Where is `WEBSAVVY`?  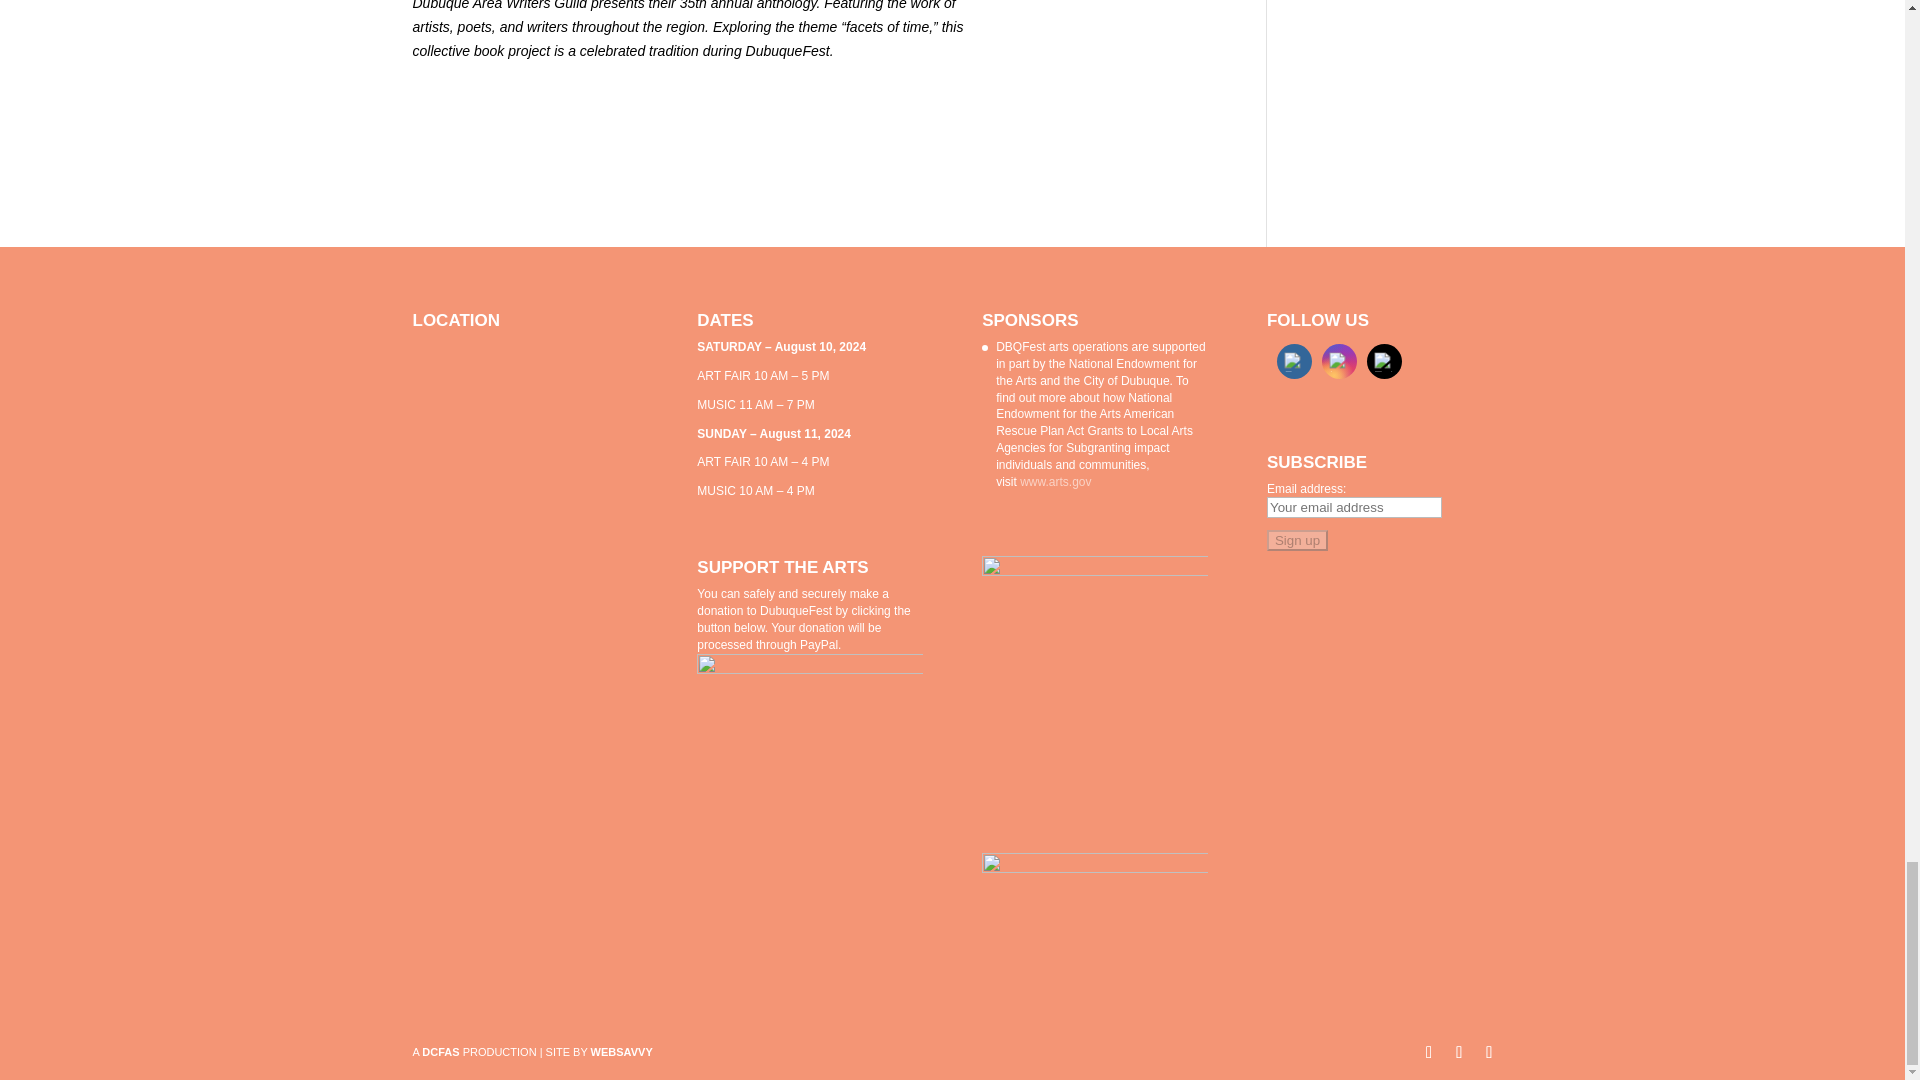 WEBSAVVY is located at coordinates (622, 1052).